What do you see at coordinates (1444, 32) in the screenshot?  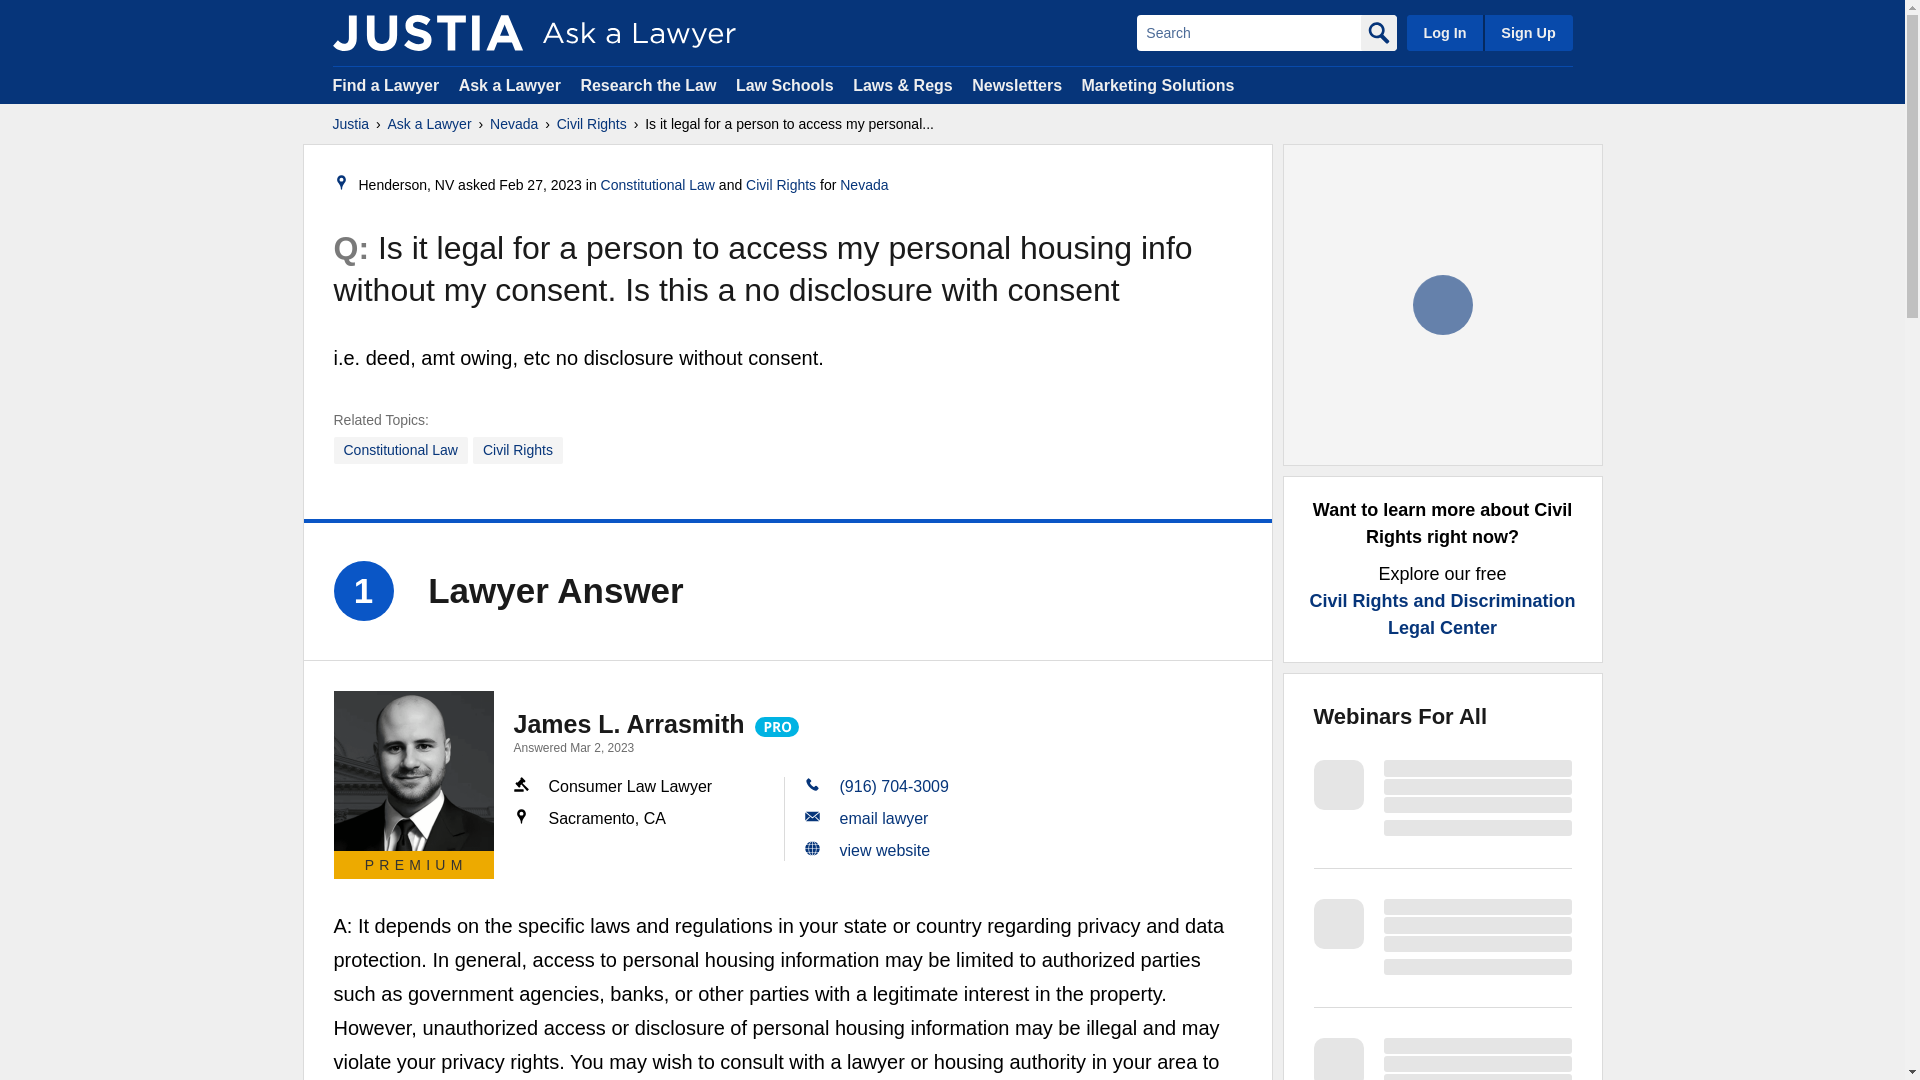 I see `Log In` at bounding box center [1444, 32].